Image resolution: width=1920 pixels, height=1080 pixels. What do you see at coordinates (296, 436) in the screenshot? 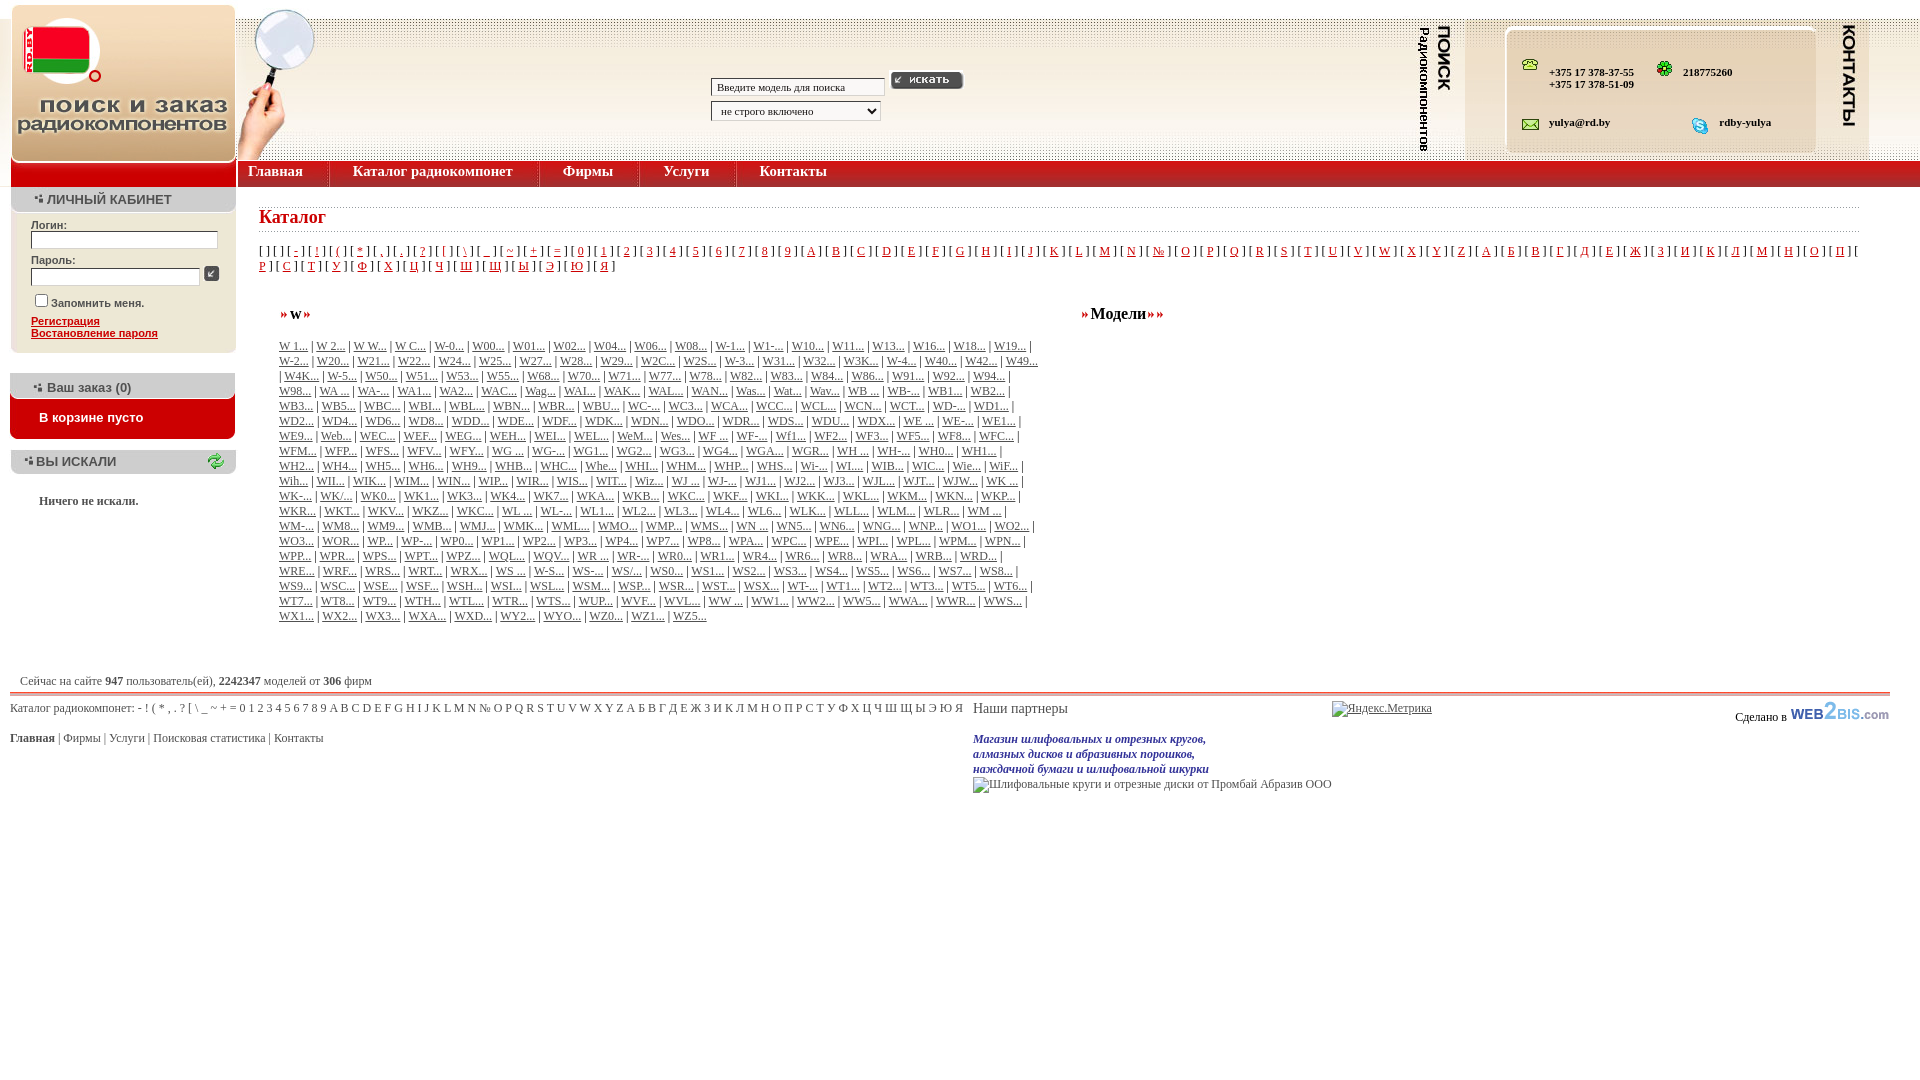
I see `WE9...` at bounding box center [296, 436].